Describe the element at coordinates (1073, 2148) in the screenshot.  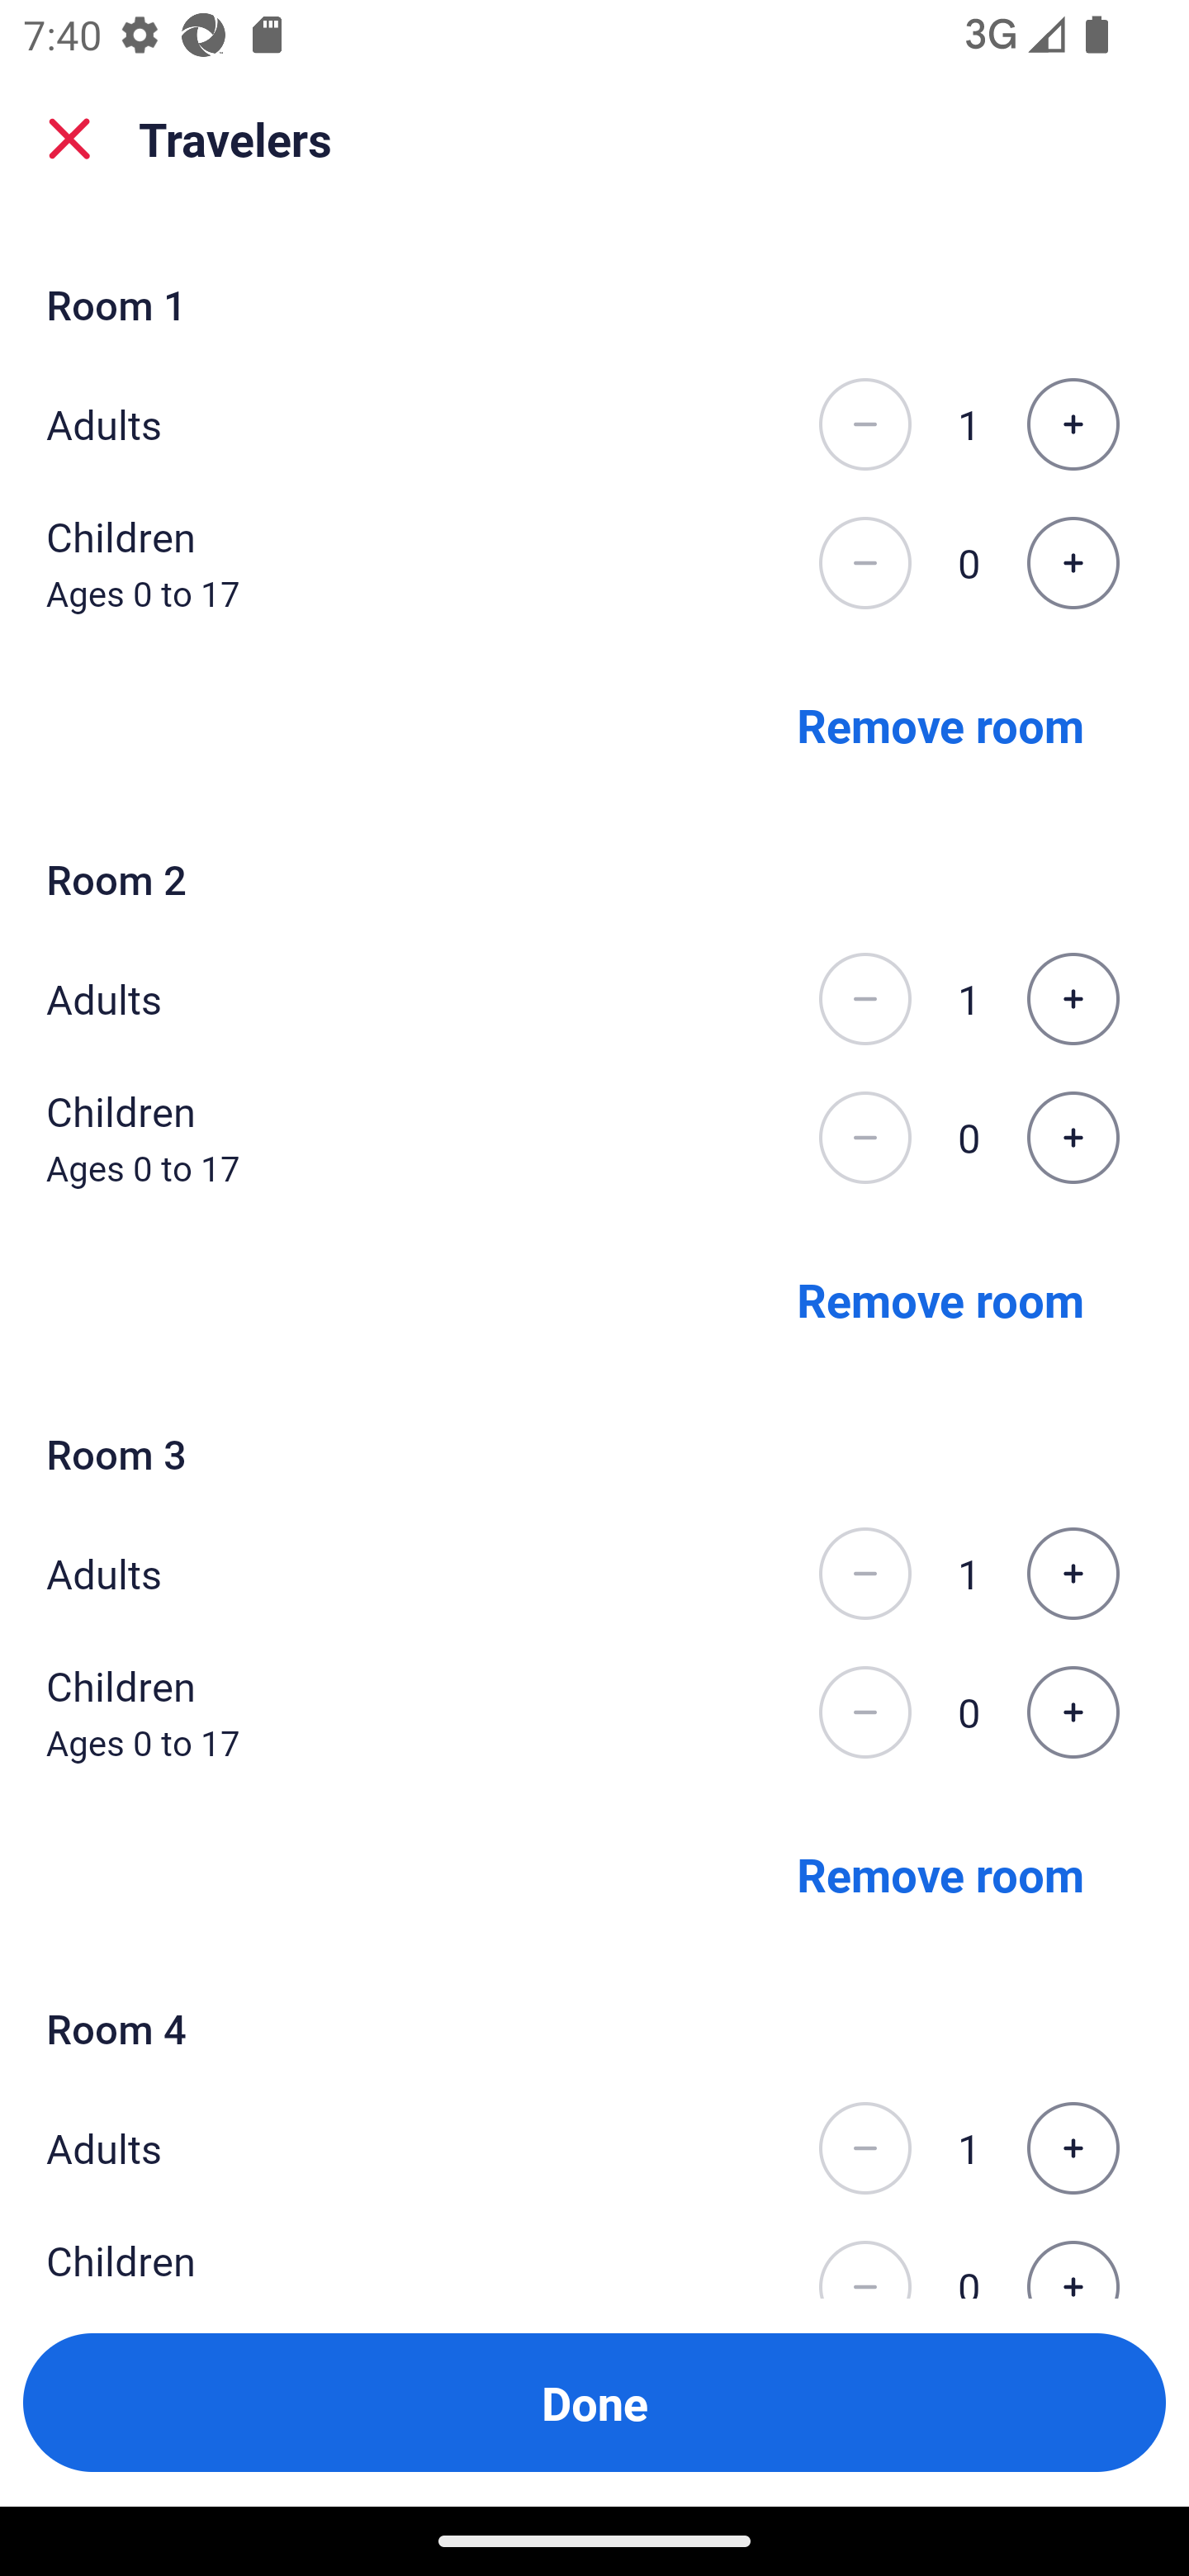
I see `Increase the number of adults` at that location.